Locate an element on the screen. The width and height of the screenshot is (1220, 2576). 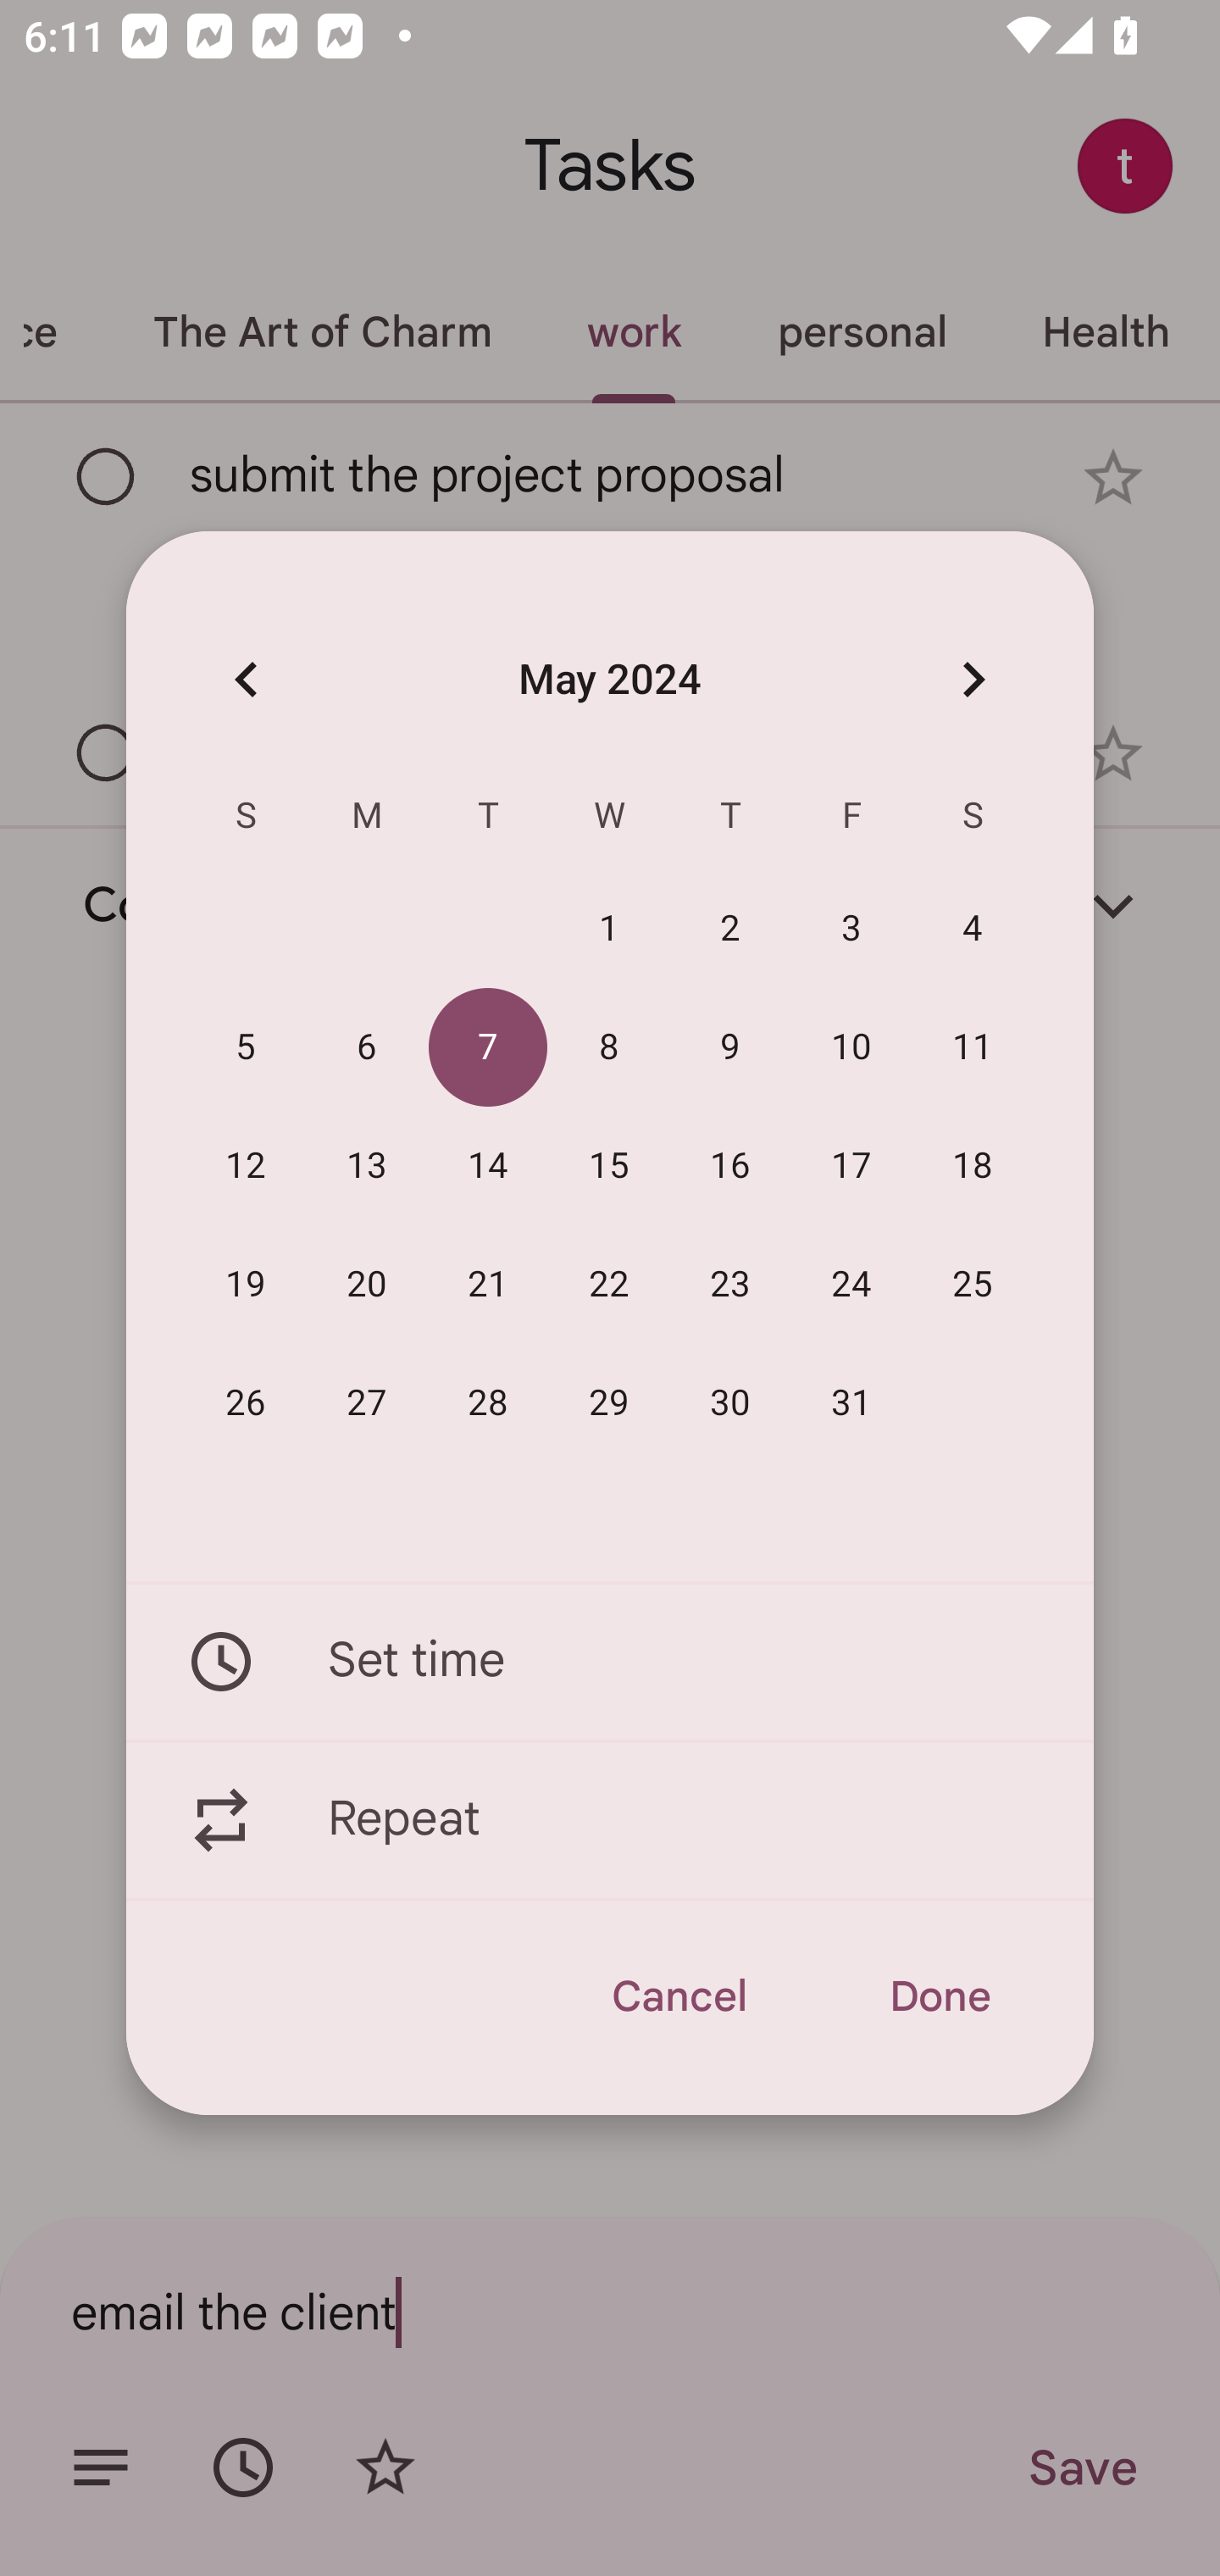
29 29 May 2024 is located at coordinates (609, 1403).